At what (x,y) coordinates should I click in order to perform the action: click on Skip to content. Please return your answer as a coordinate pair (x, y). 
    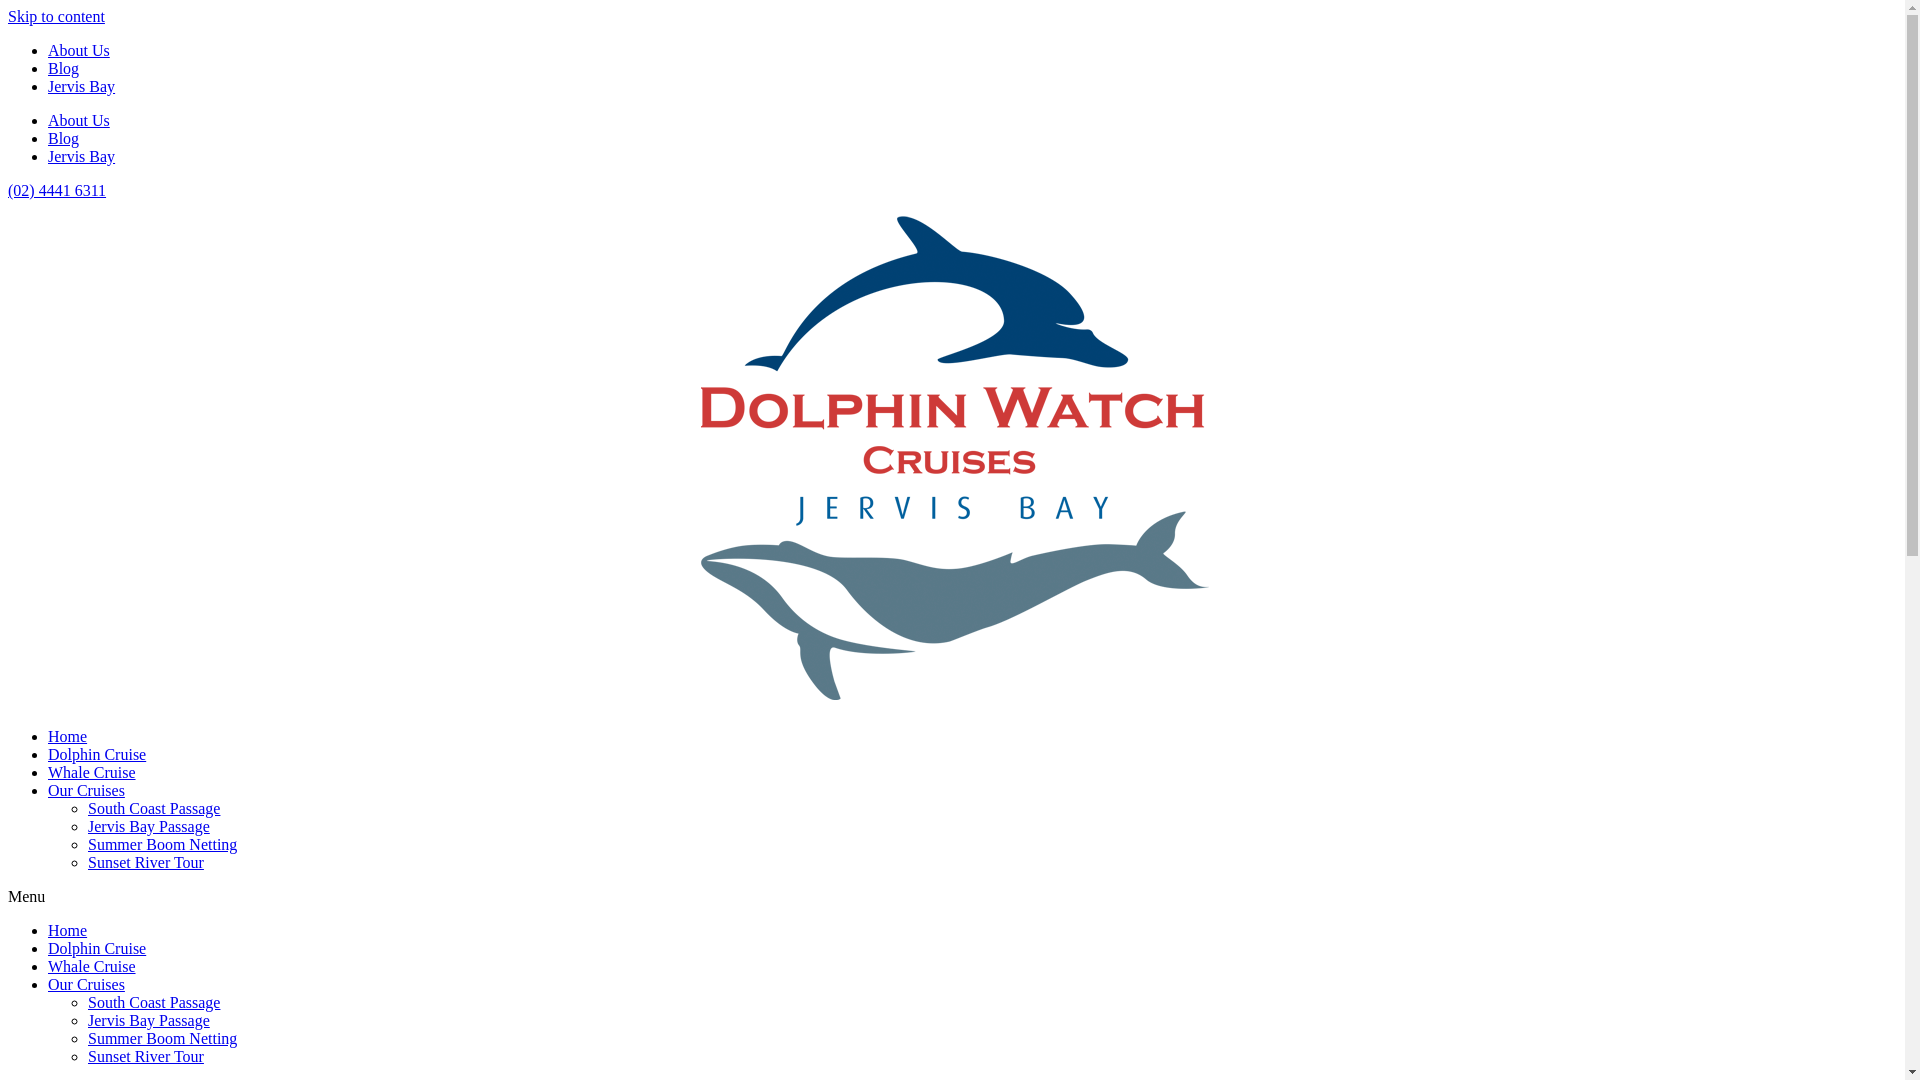
    Looking at the image, I should click on (56, 16).